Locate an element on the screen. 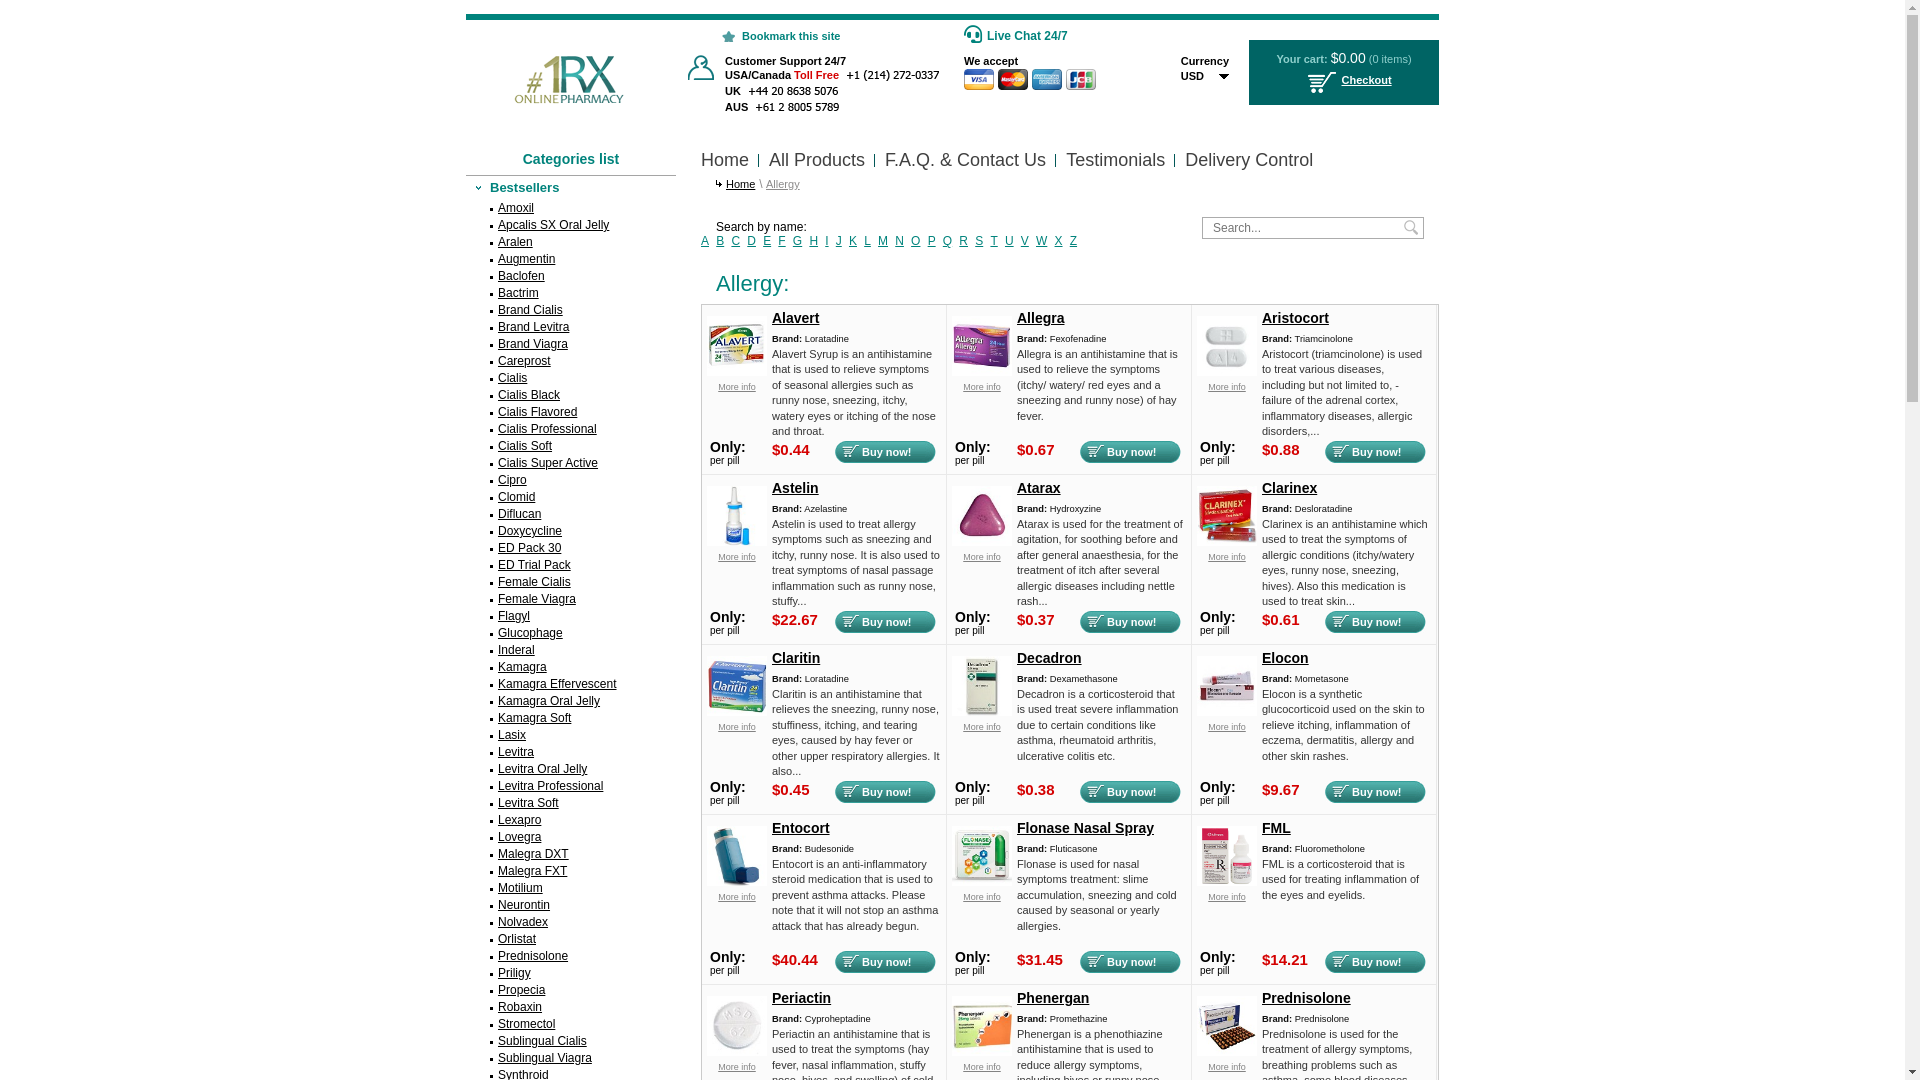  Lovegra is located at coordinates (571, 838).